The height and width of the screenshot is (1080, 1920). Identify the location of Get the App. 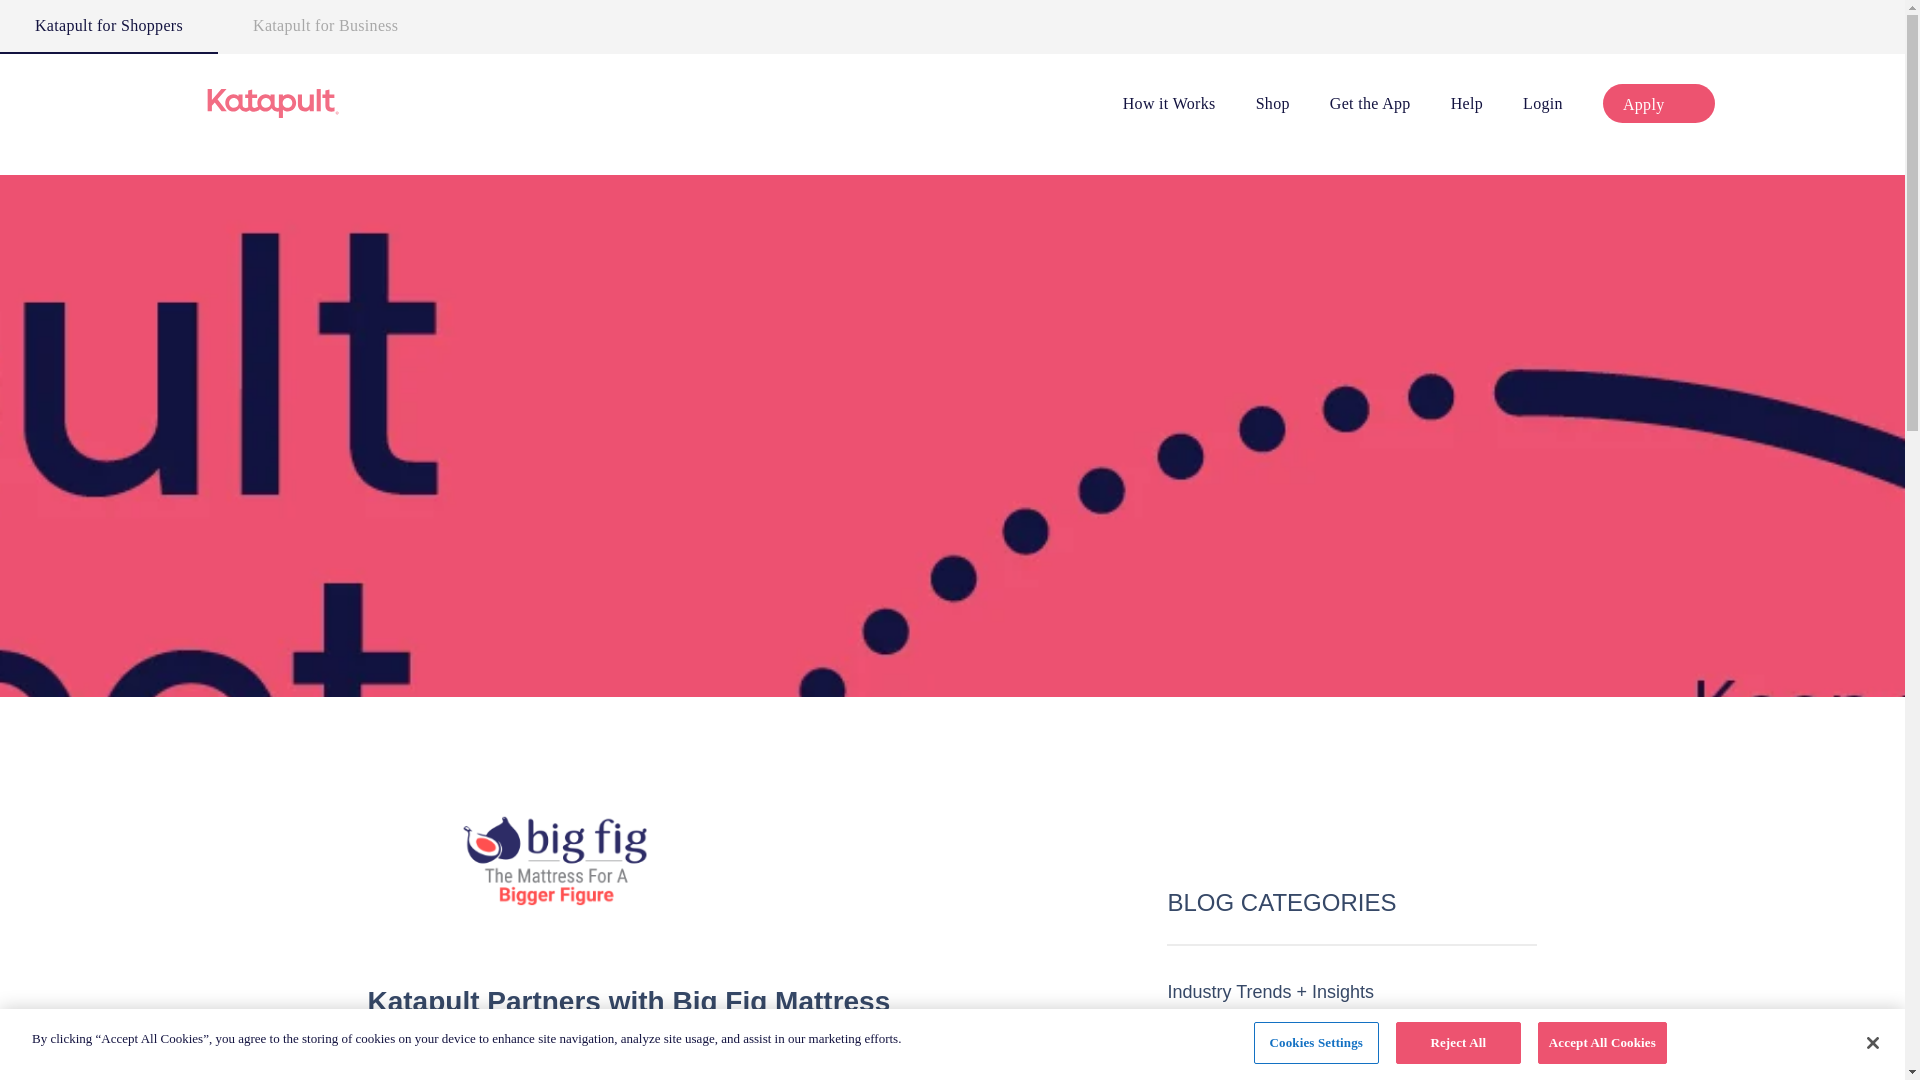
(1370, 102).